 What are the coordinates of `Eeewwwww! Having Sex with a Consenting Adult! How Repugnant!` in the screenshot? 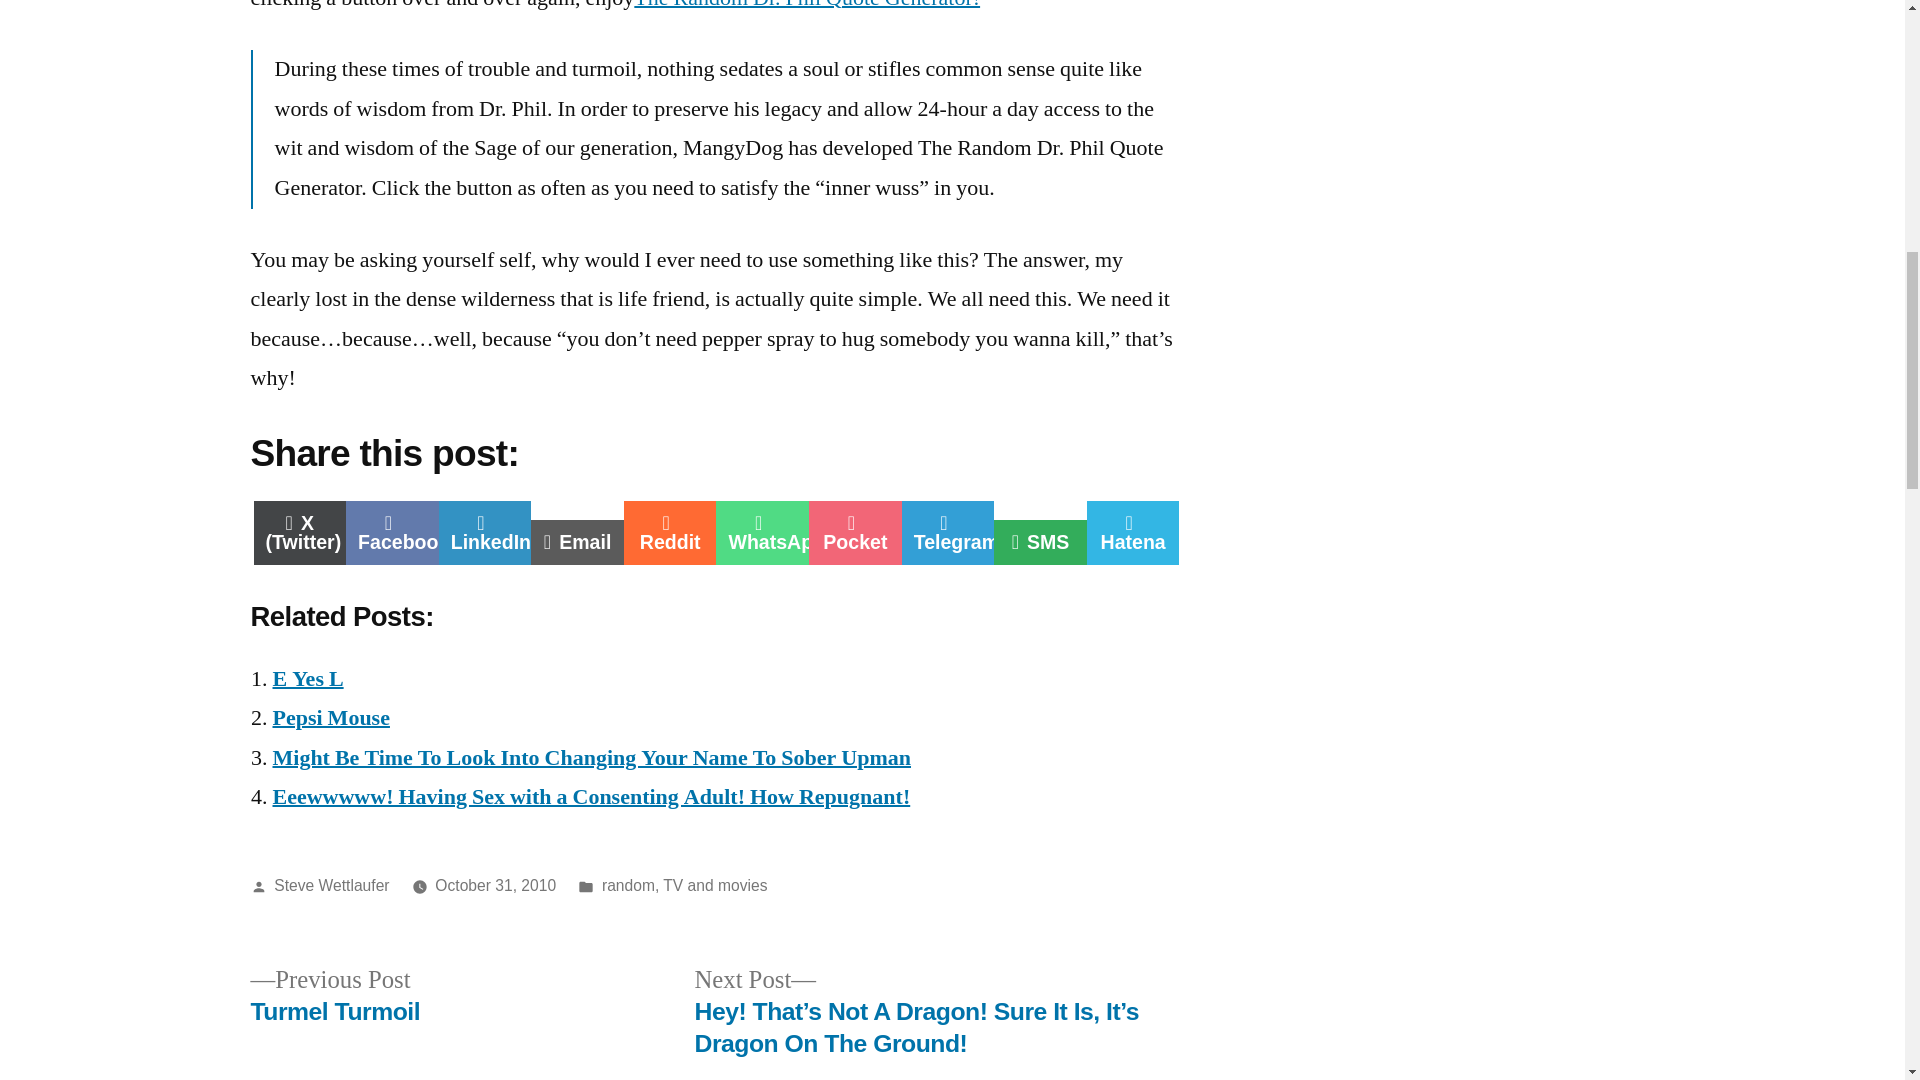 It's located at (308, 679).